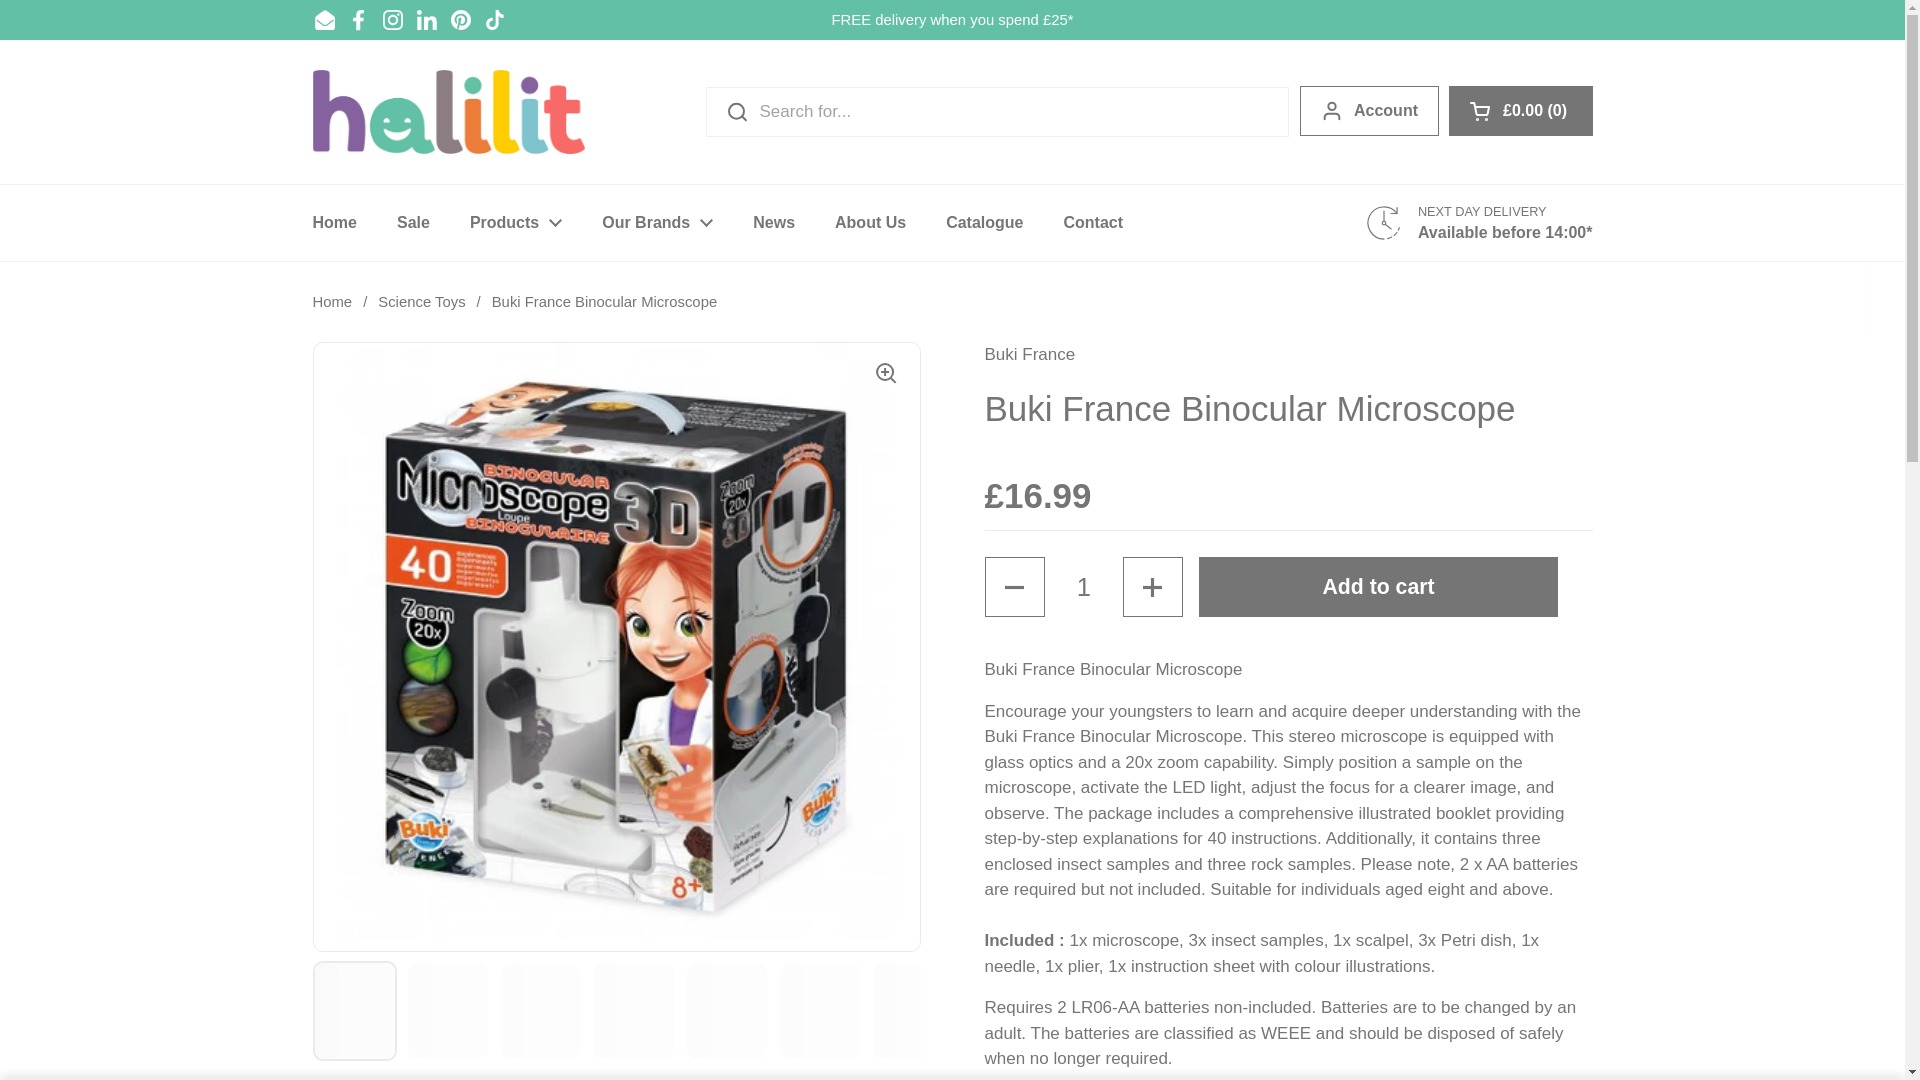 The height and width of the screenshot is (1080, 1920). What do you see at coordinates (412, 222) in the screenshot?
I see `Sale` at bounding box center [412, 222].